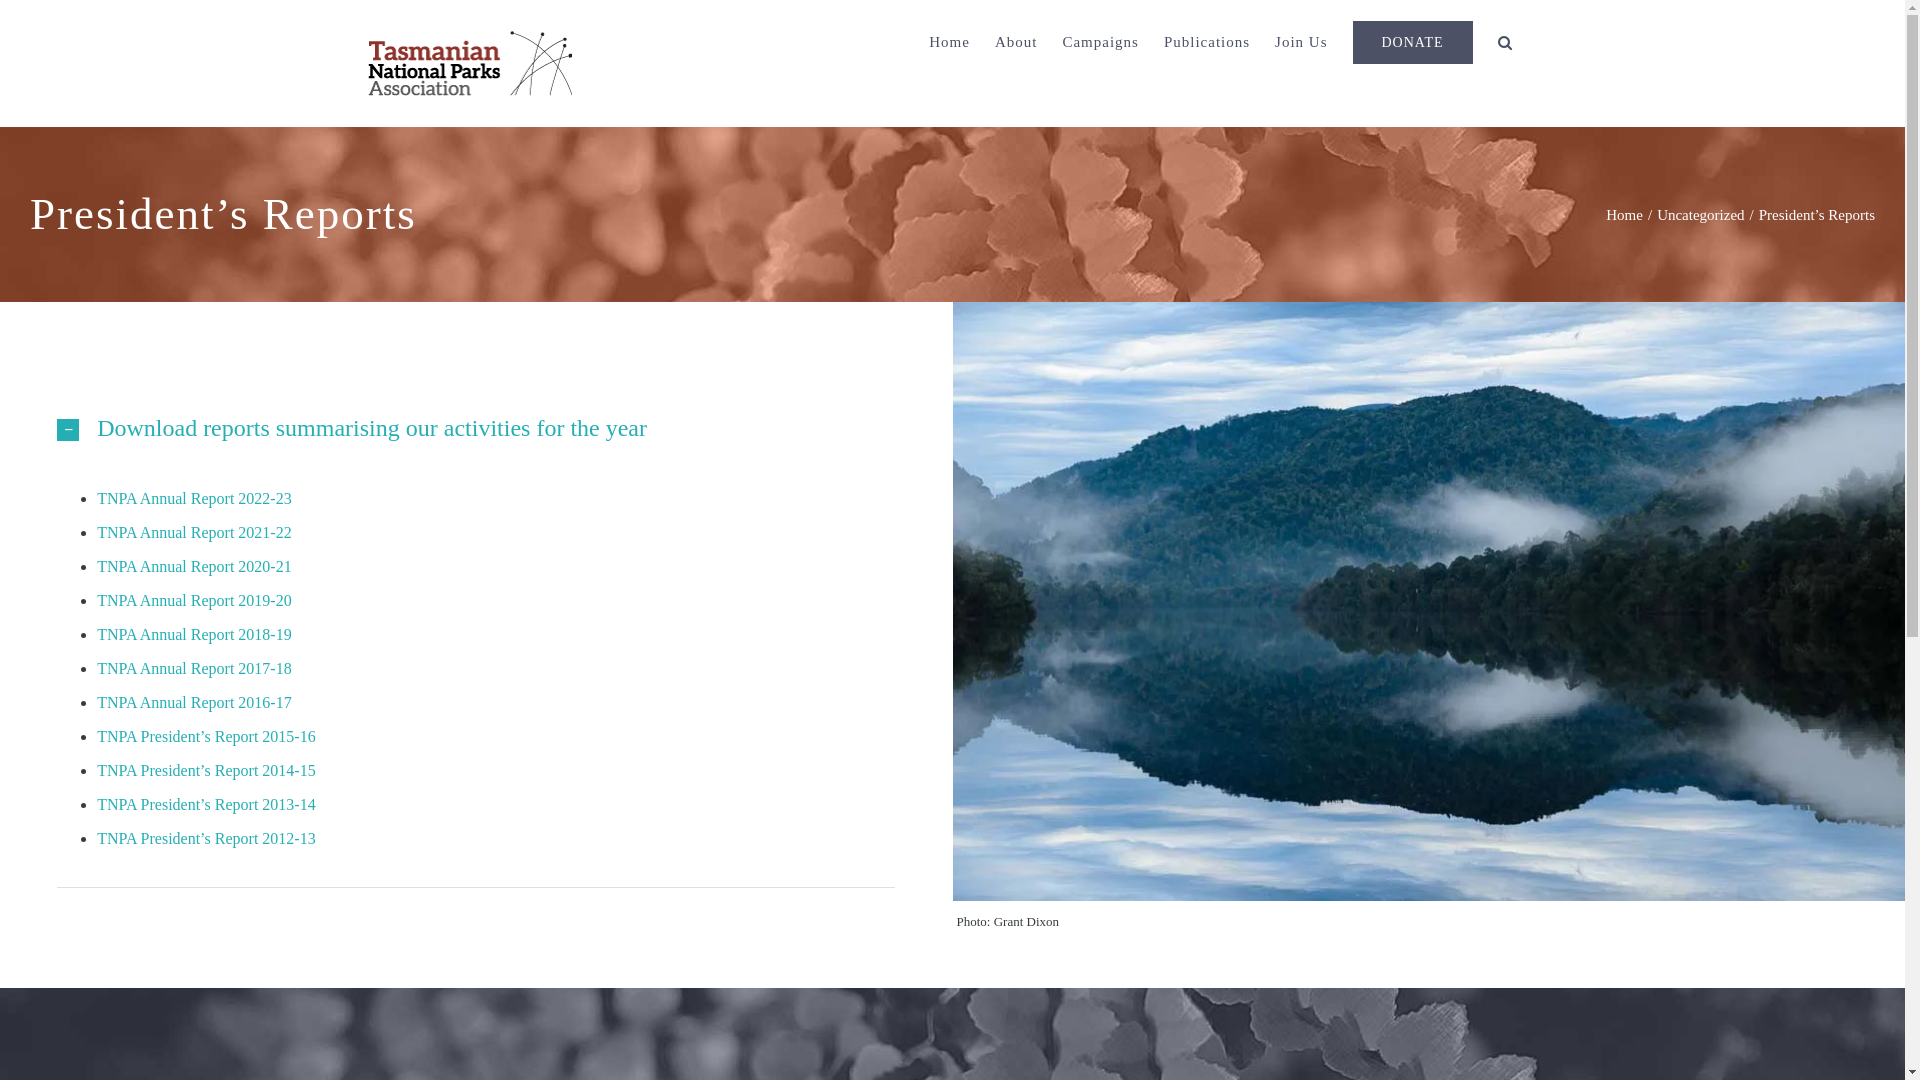 Image resolution: width=1920 pixels, height=1080 pixels. I want to click on TNPA Annual Report 2016-17, so click(194, 702).